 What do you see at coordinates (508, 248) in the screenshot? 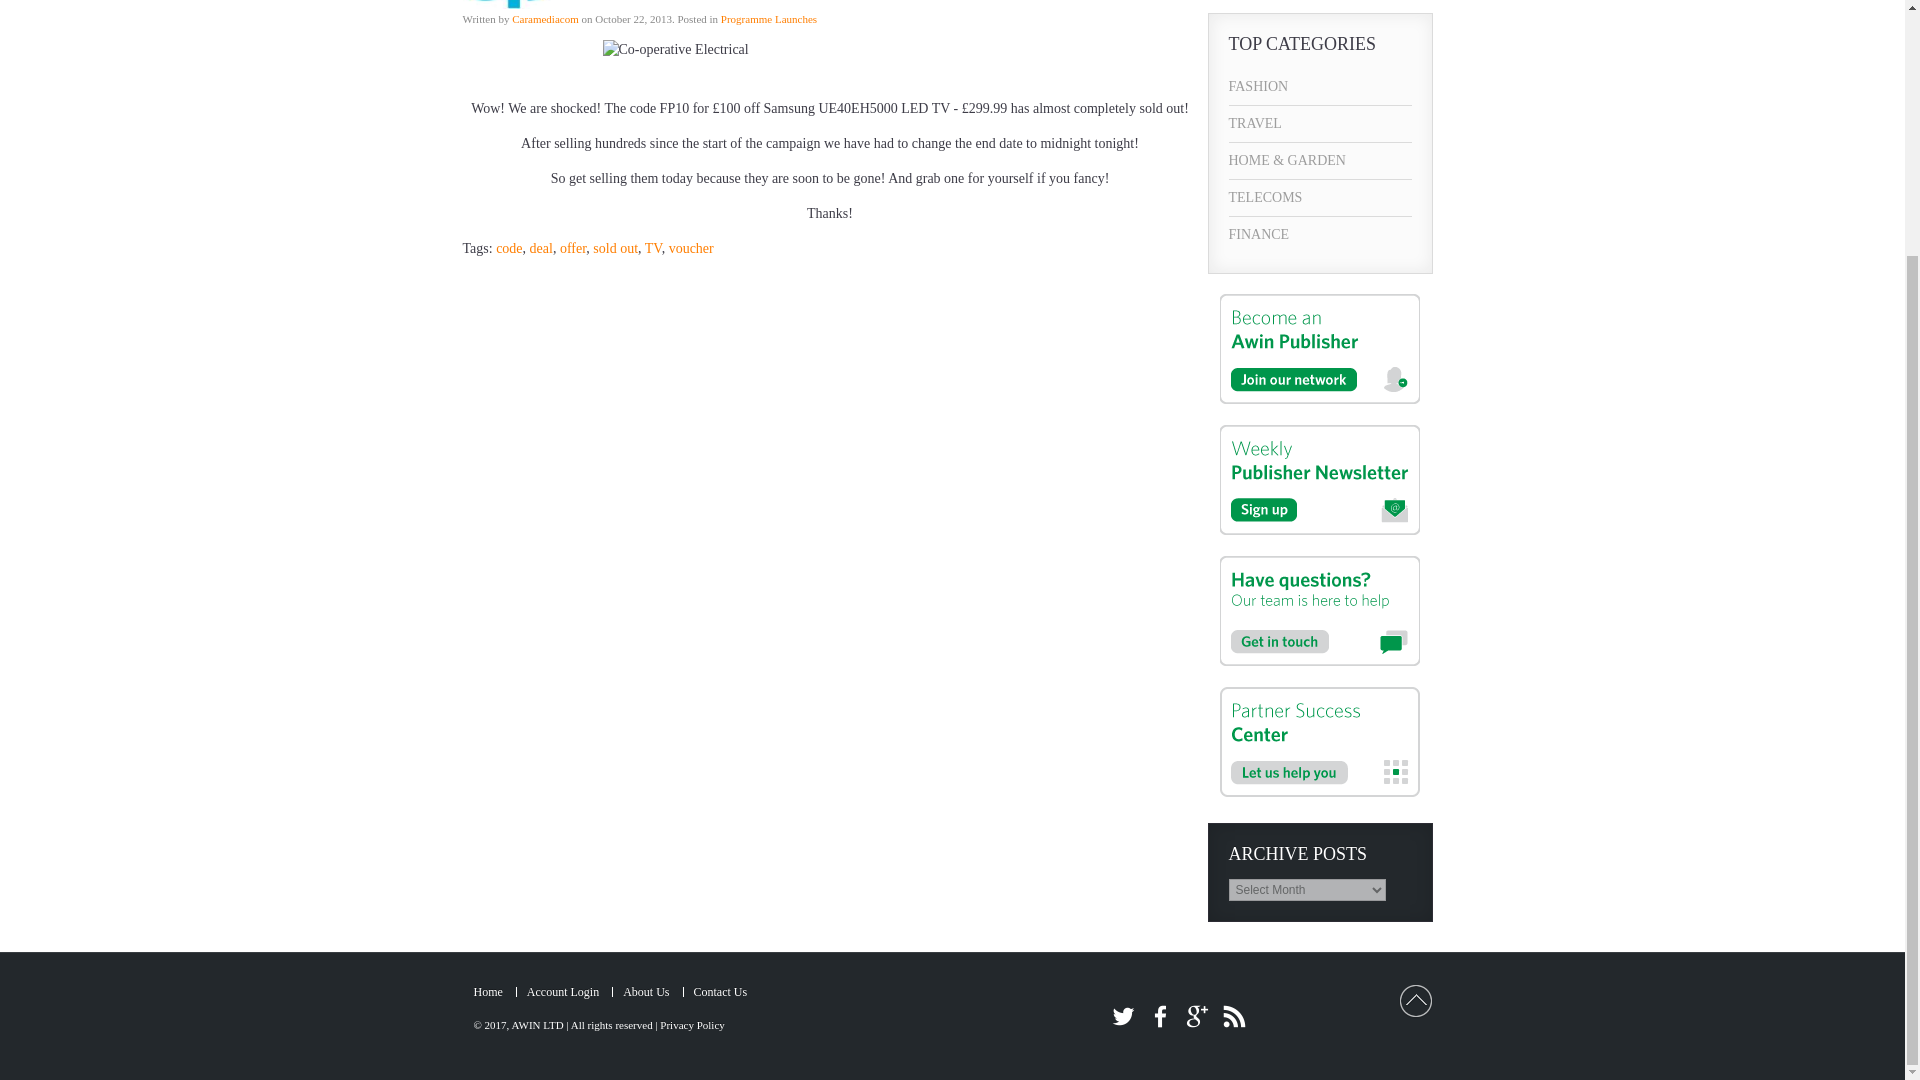
I see `code` at bounding box center [508, 248].